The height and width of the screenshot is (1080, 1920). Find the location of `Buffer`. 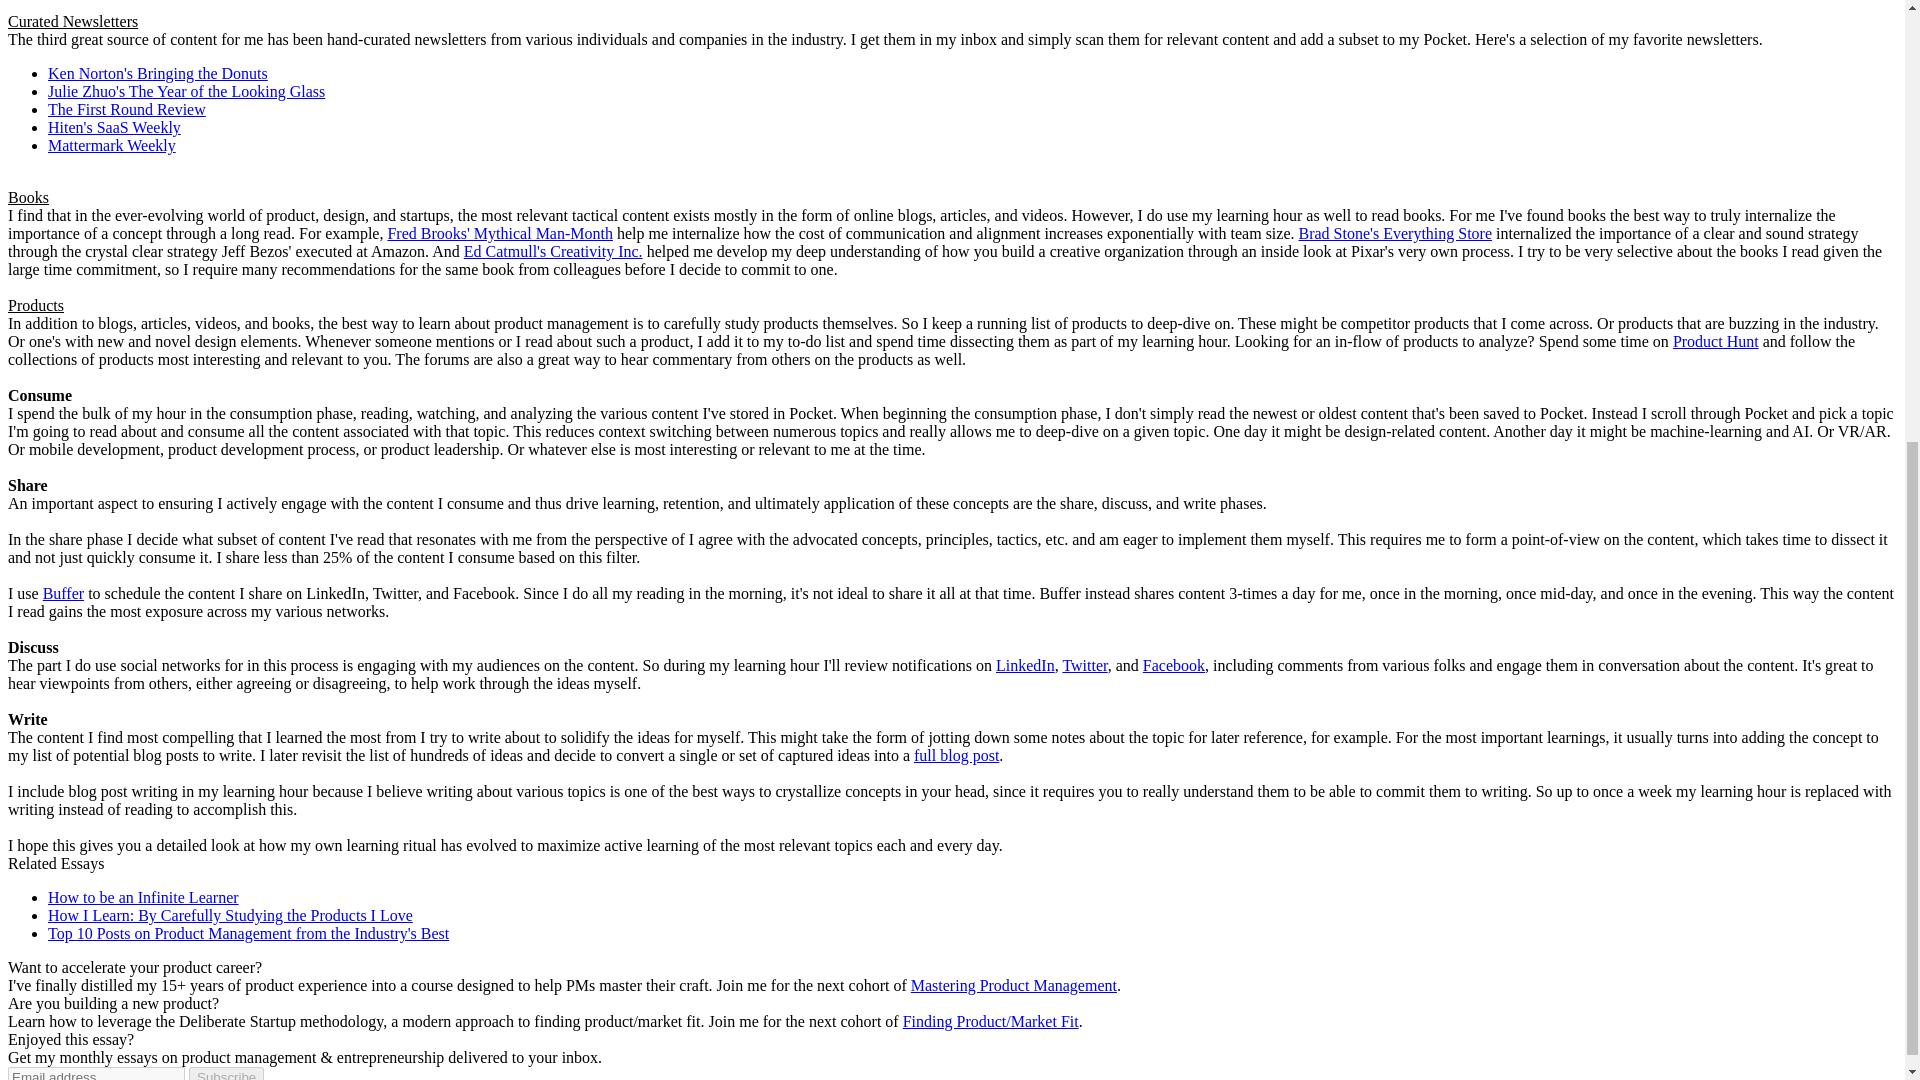

Buffer is located at coordinates (63, 593).